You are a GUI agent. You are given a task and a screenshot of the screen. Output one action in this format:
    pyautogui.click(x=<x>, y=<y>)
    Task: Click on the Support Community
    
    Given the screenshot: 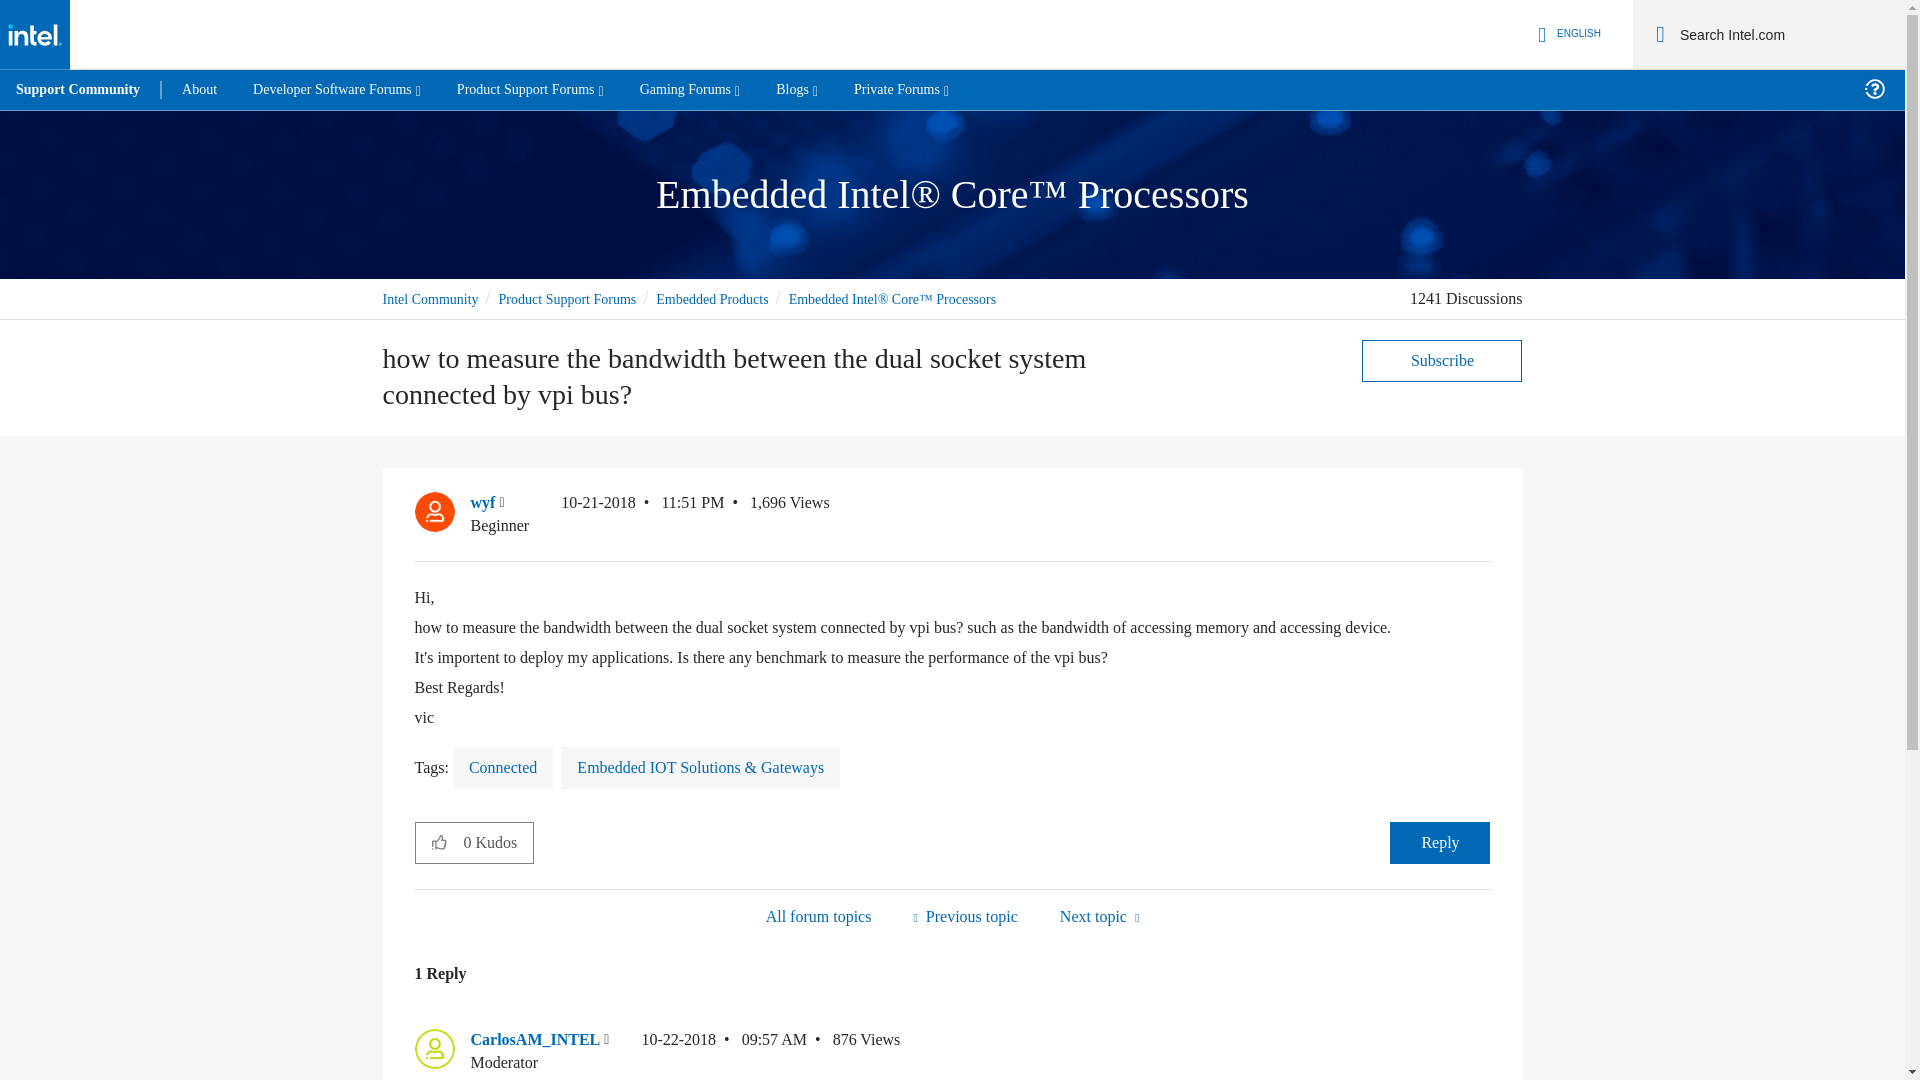 What is the action you would take?
    pyautogui.click(x=78, y=90)
    